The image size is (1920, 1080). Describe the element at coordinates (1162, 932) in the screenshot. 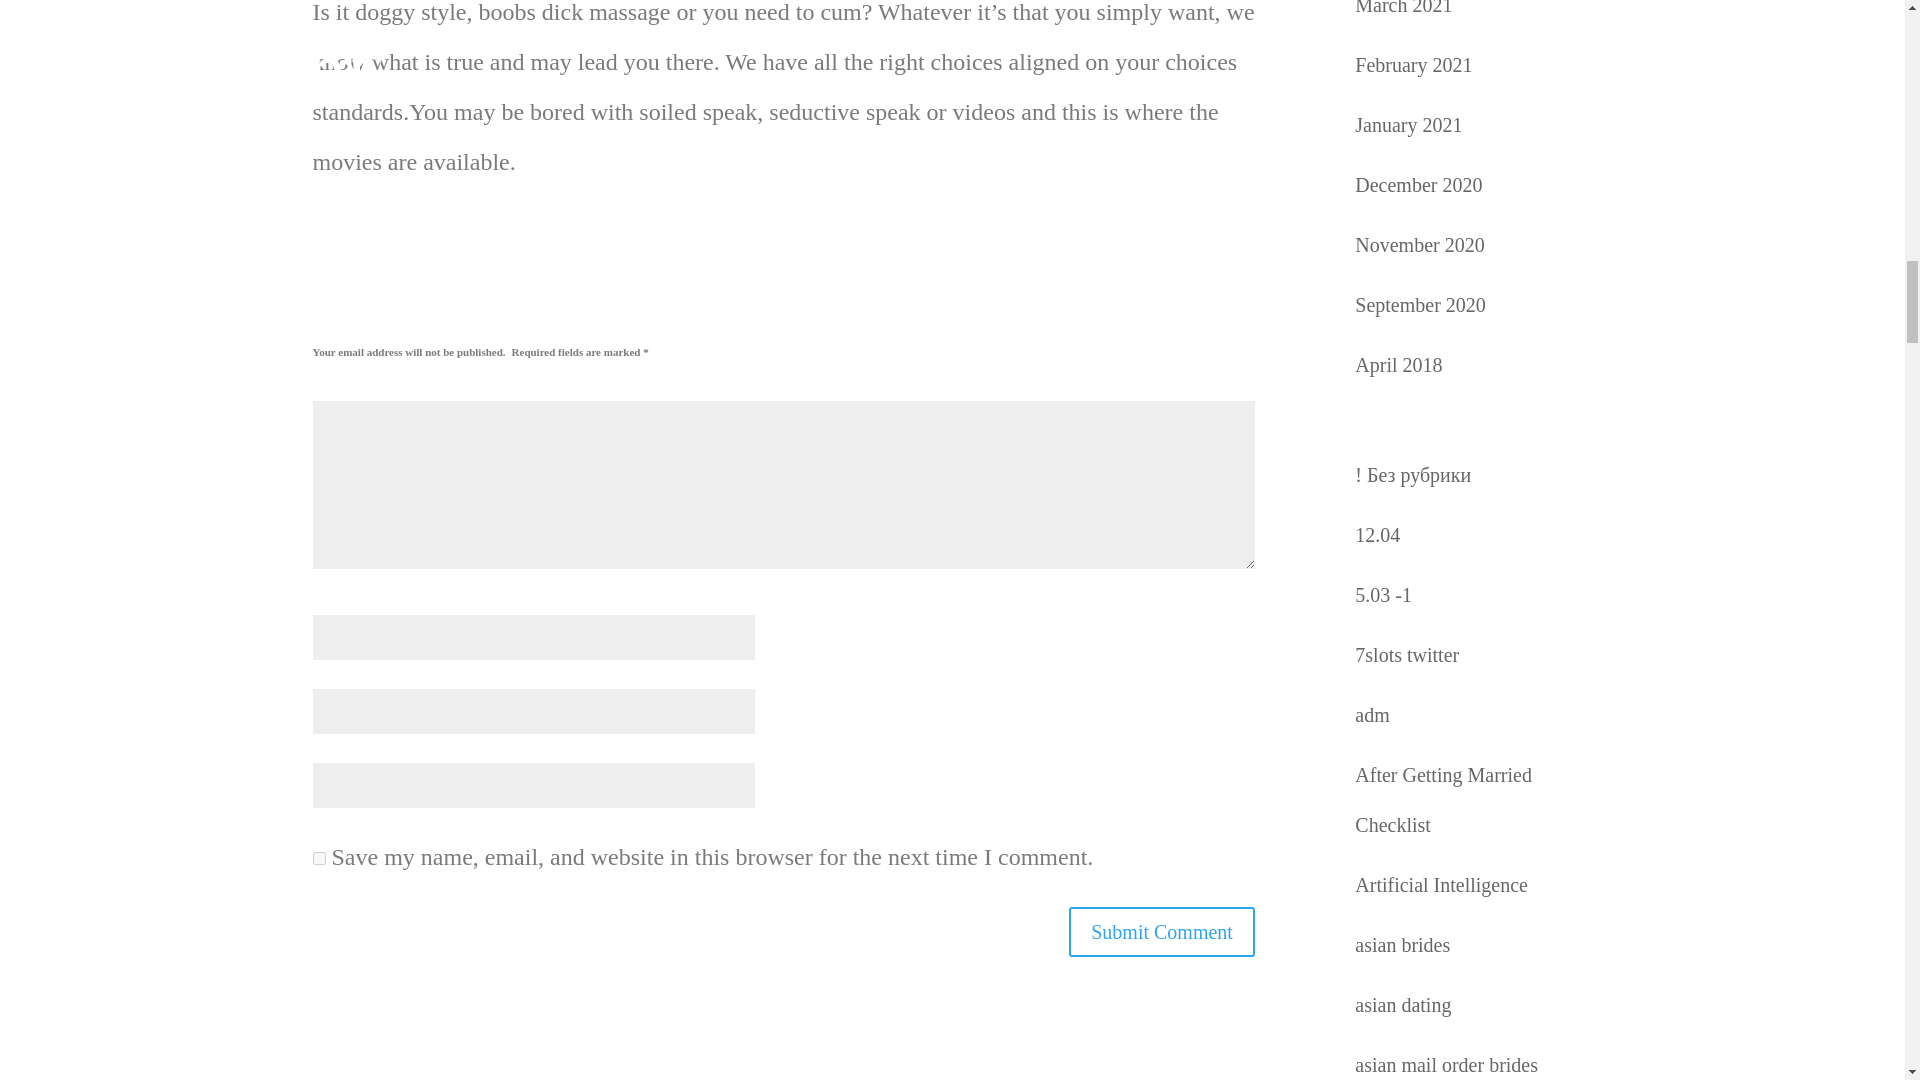

I see `Submit Comment` at that location.